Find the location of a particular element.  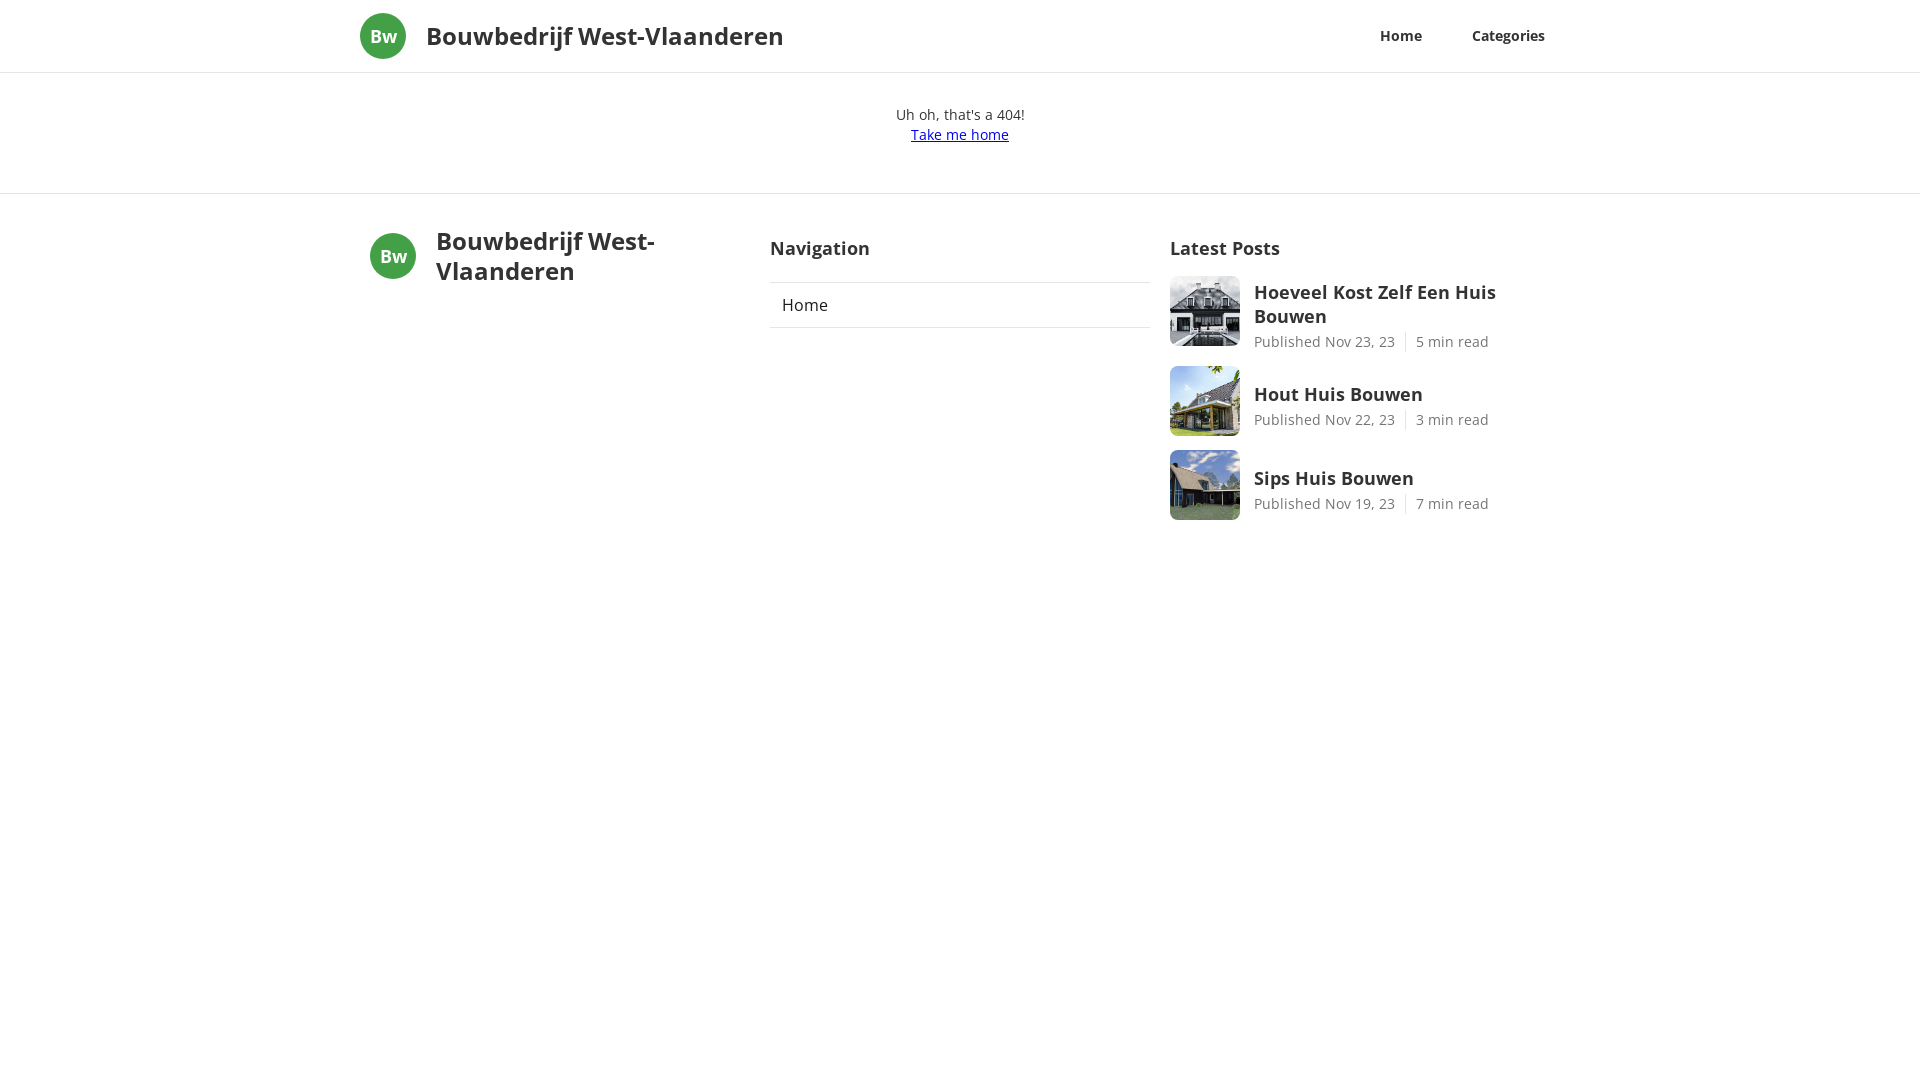

Home is located at coordinates (1401, 36).